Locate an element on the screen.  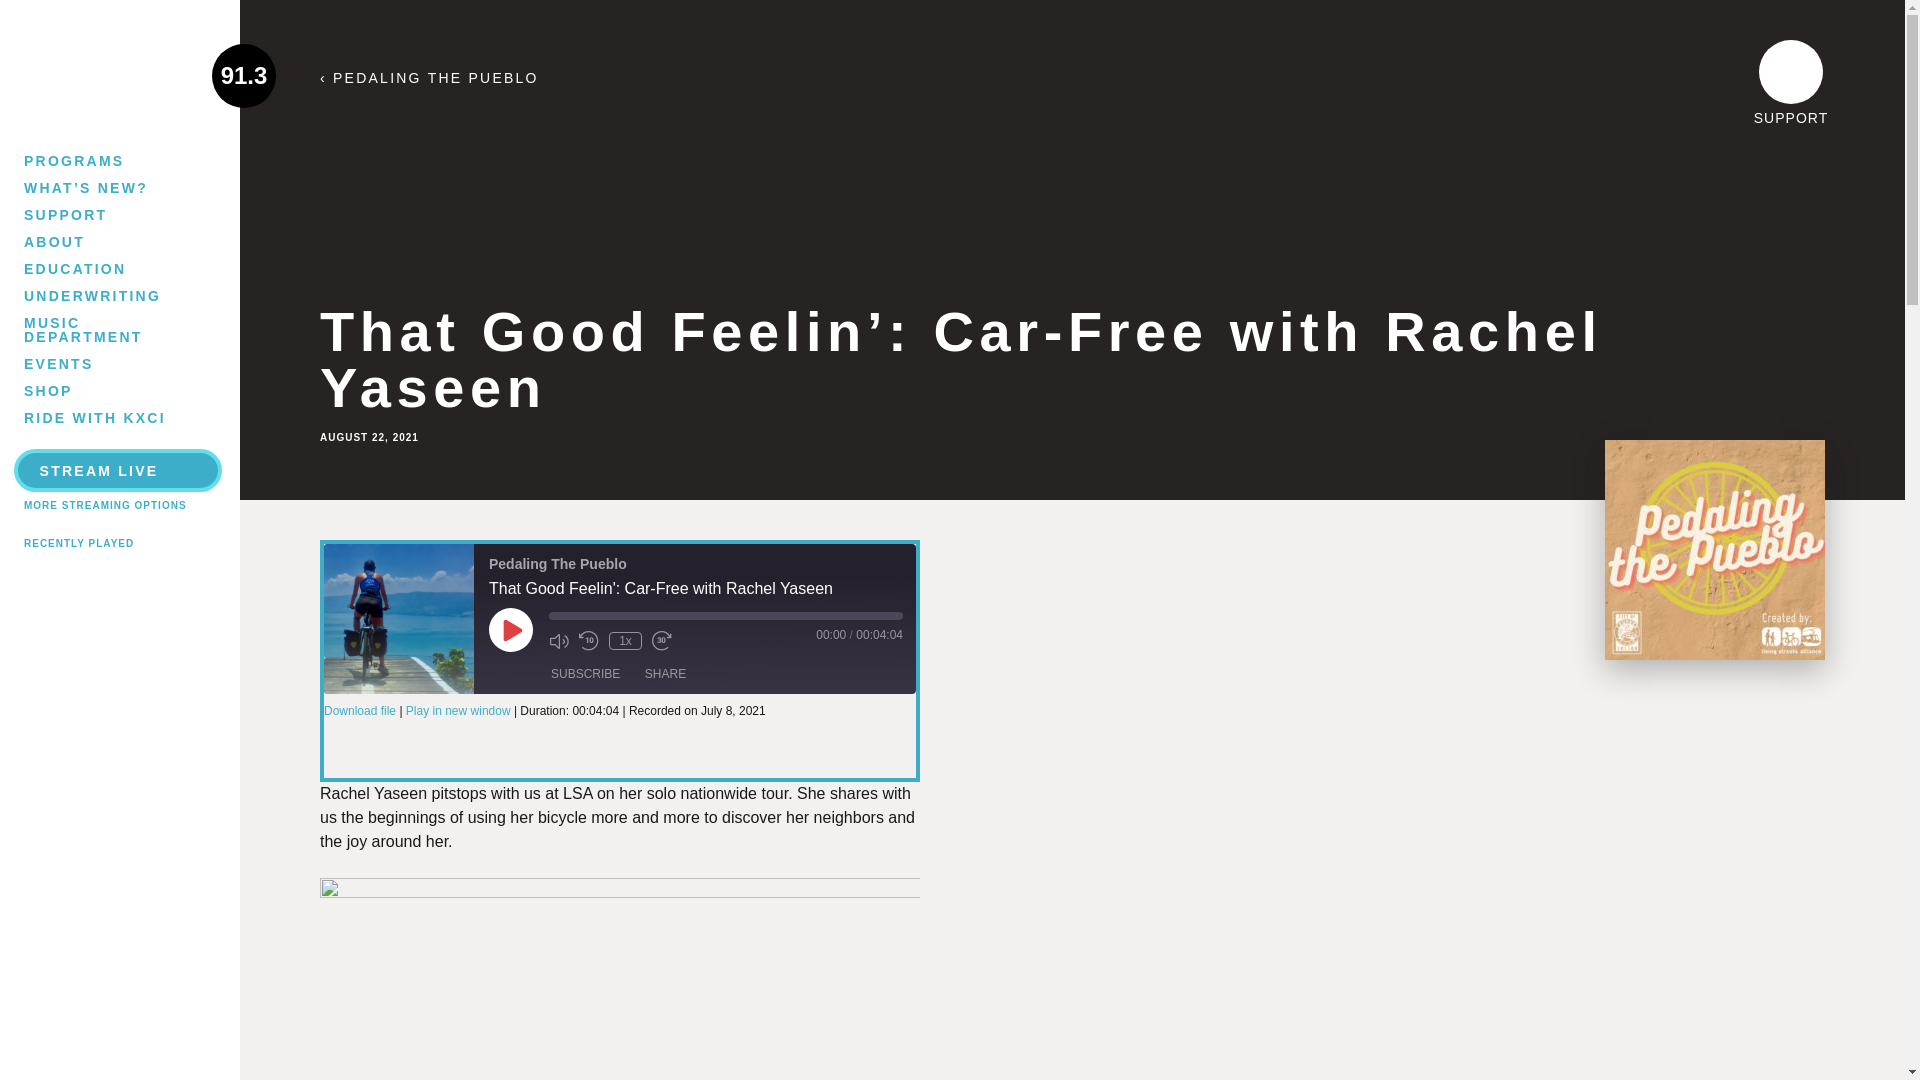
Home is located at coordinates (119, 75).